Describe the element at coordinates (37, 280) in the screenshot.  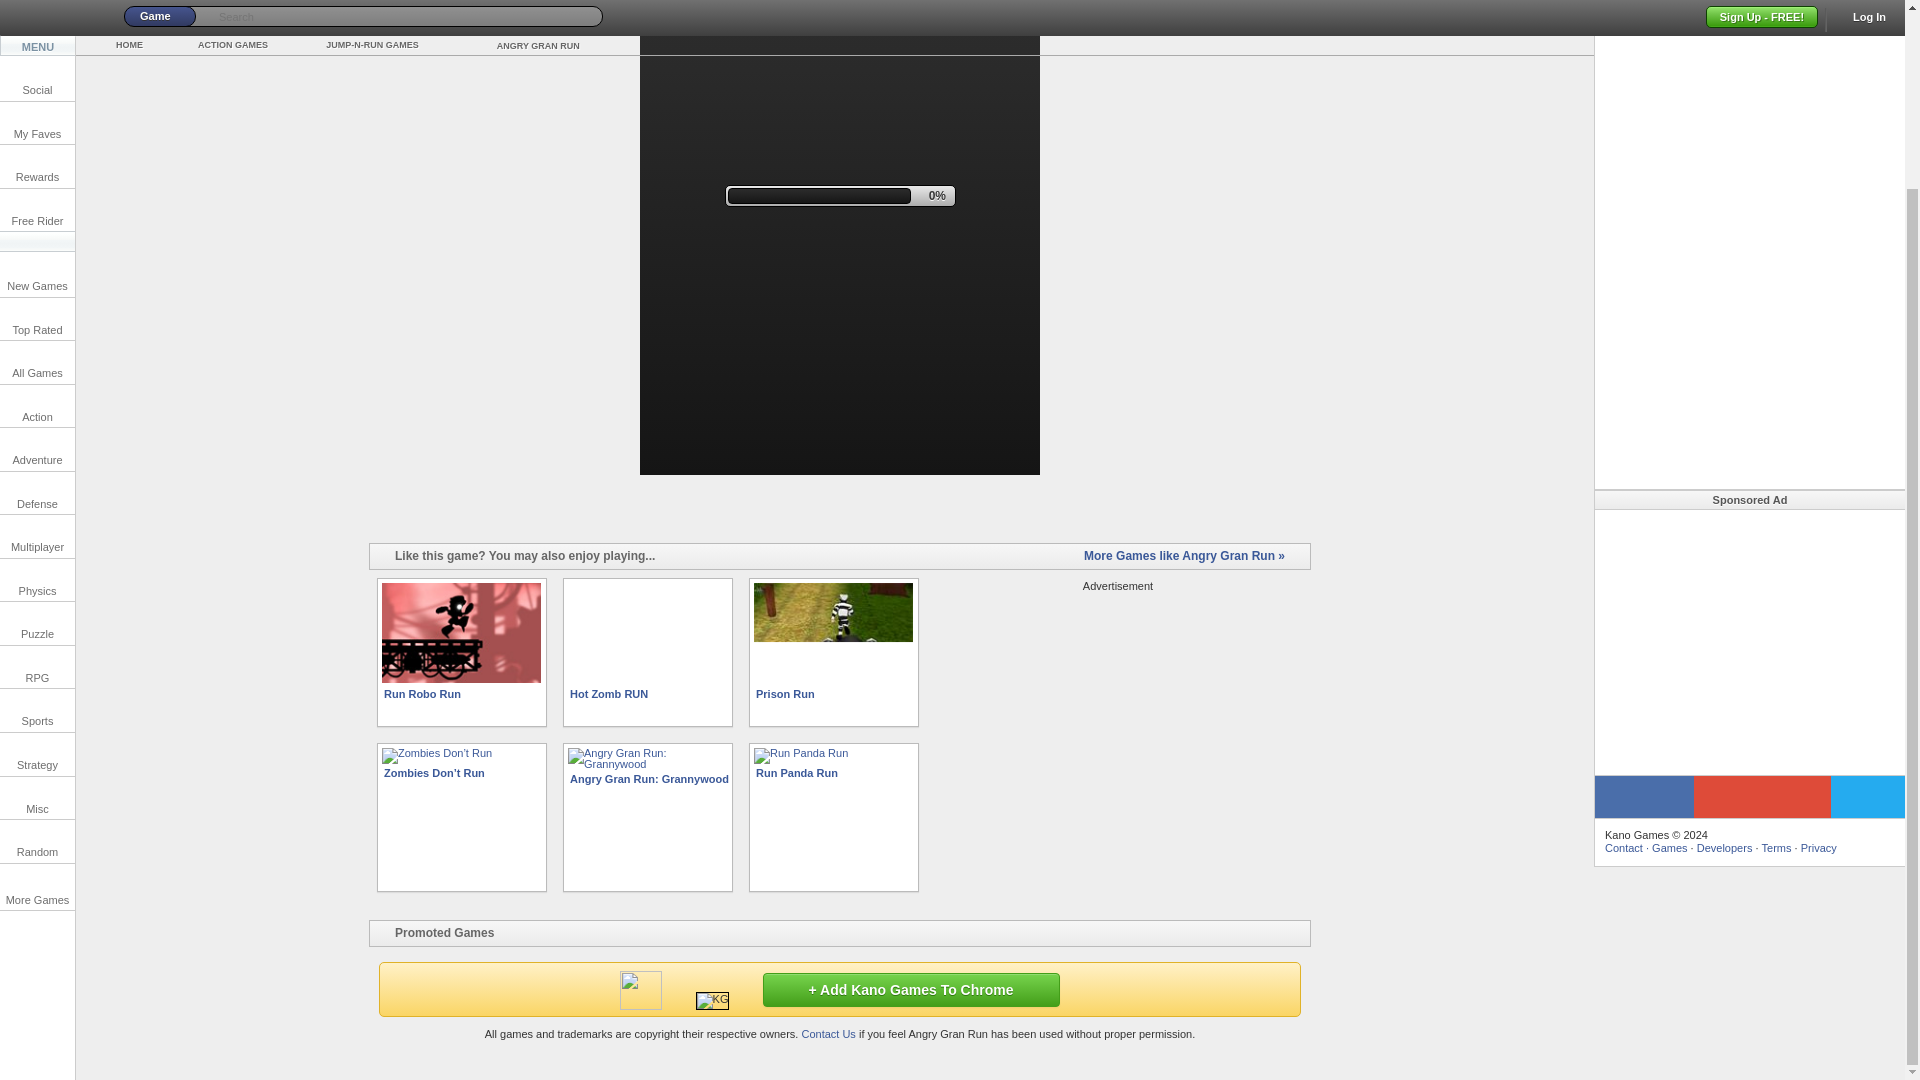
I see `Defense` at that location.